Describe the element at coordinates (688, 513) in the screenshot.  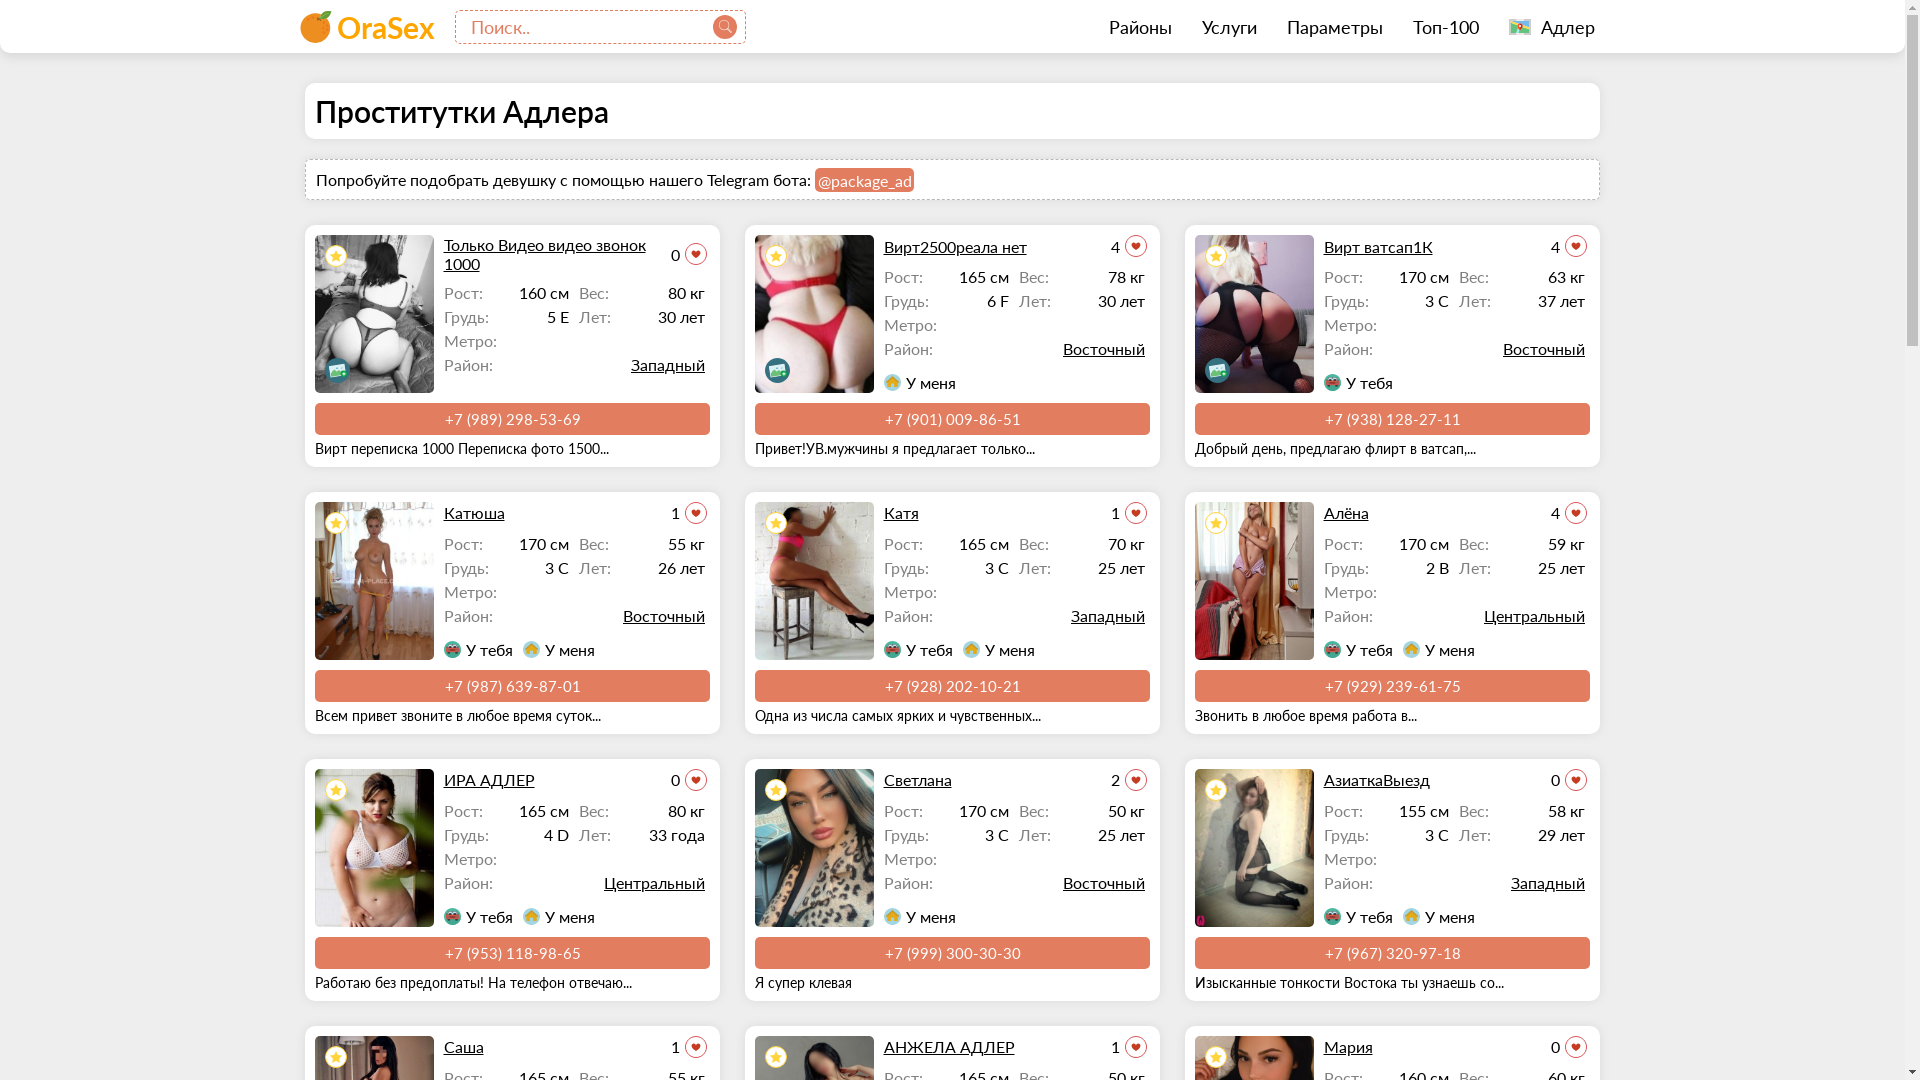
I see `1` at that location.